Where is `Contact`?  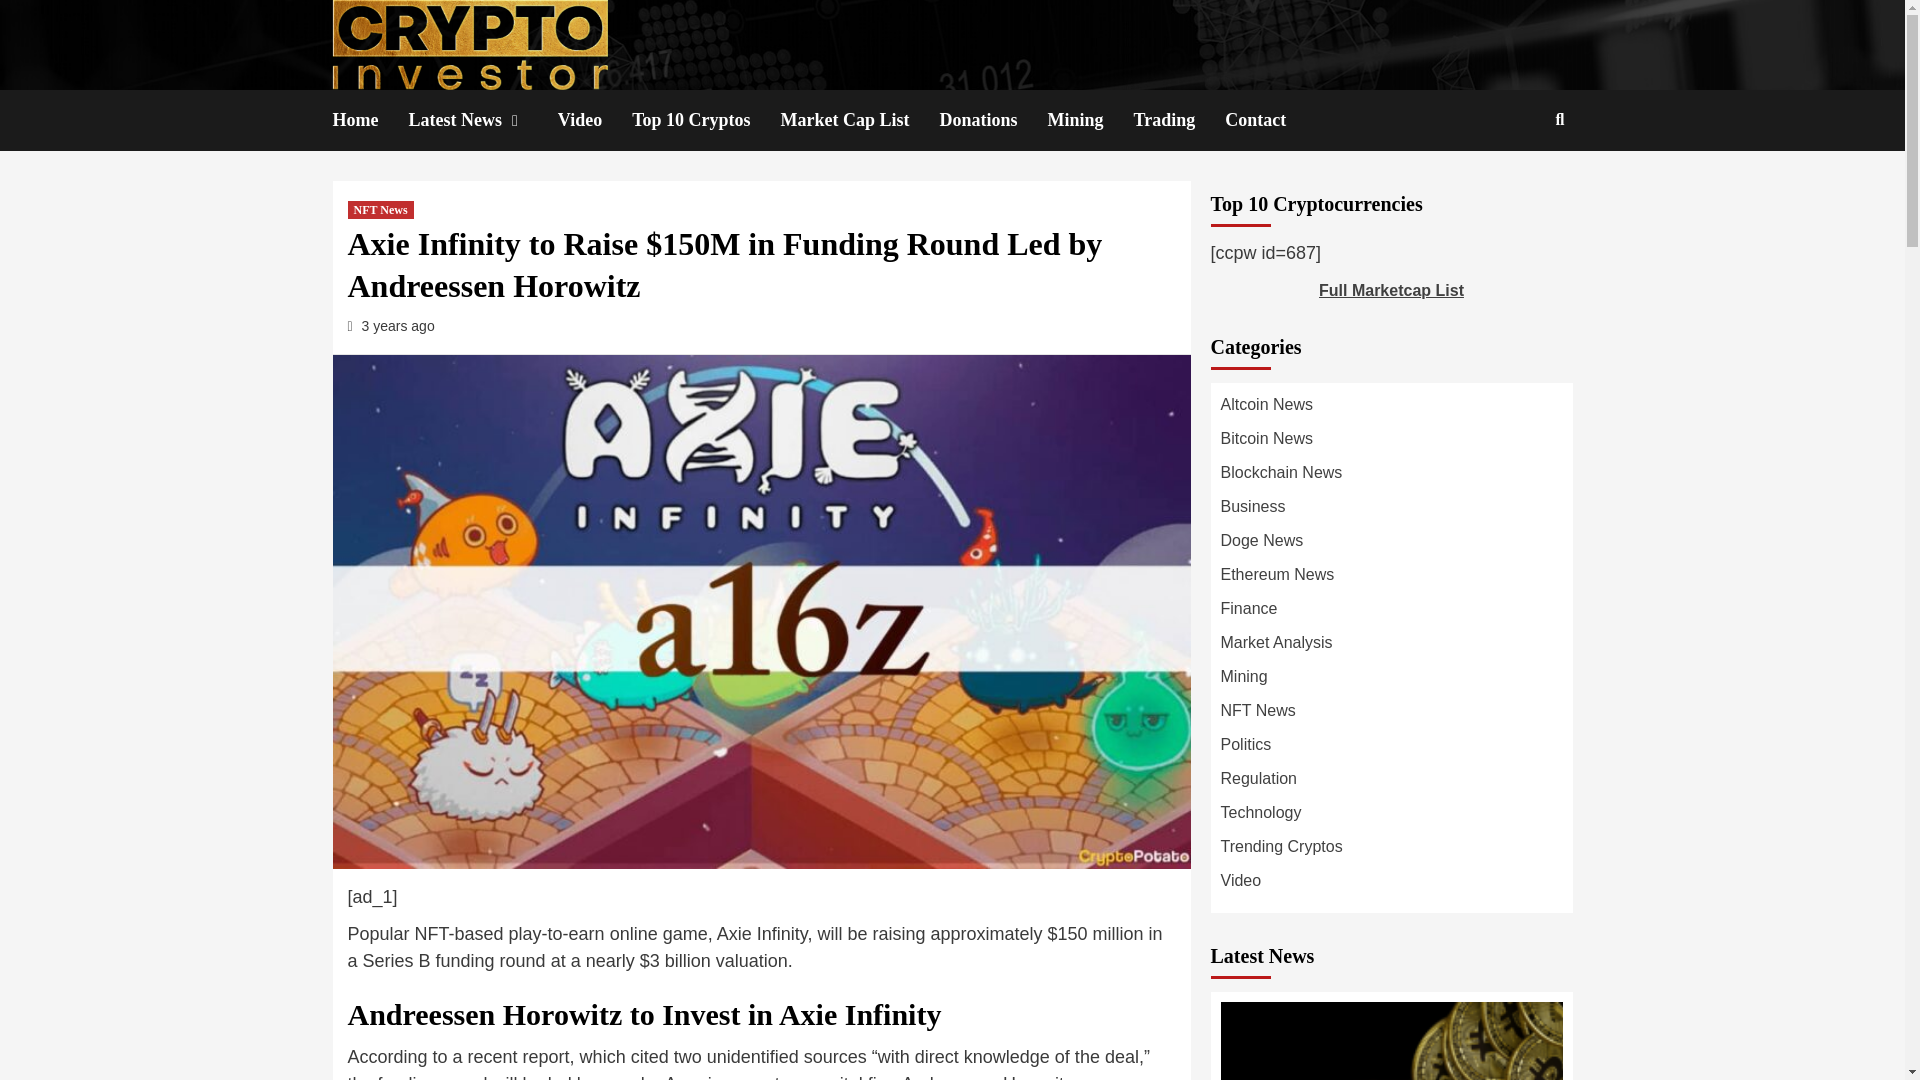
Contact is located at coordinates (1270, 120).